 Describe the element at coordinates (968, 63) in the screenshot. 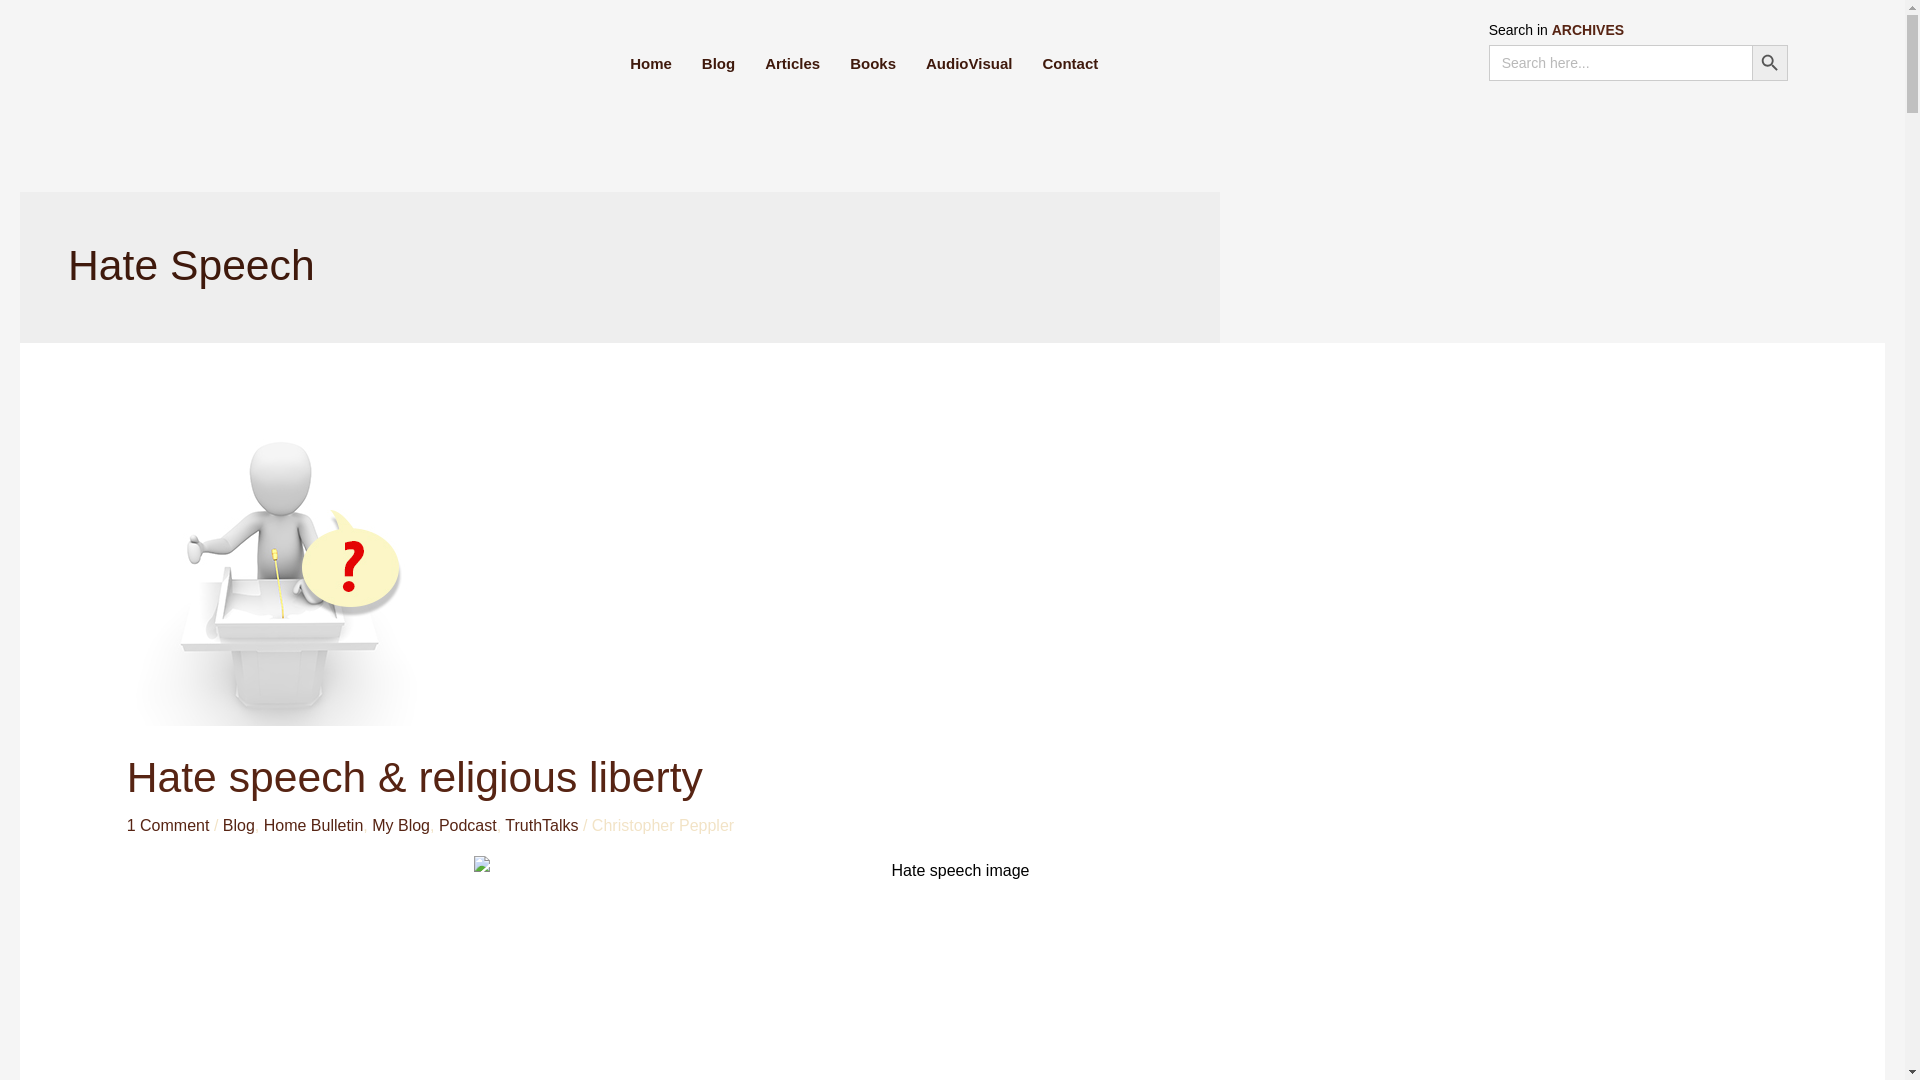

I see `AudioVisual` at that location.